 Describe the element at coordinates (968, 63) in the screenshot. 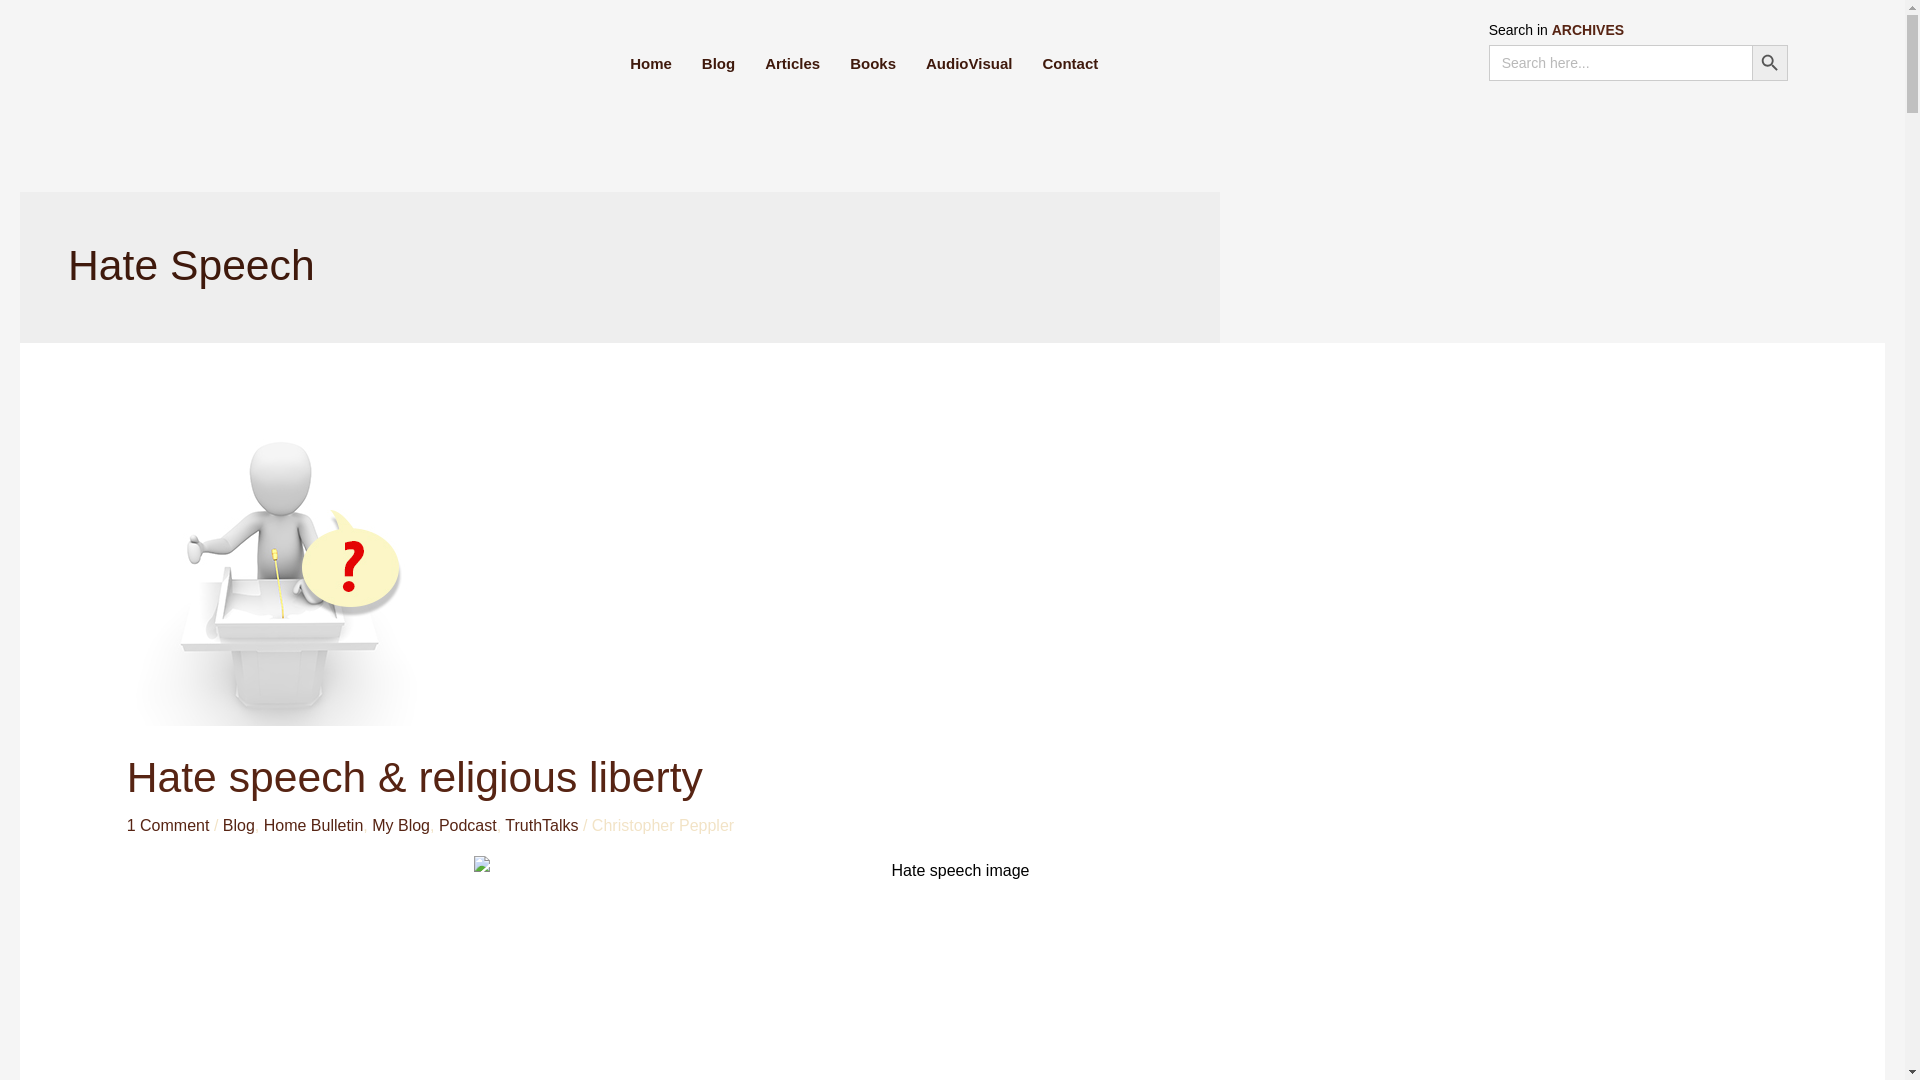

I see `AudioVisual` at that location.